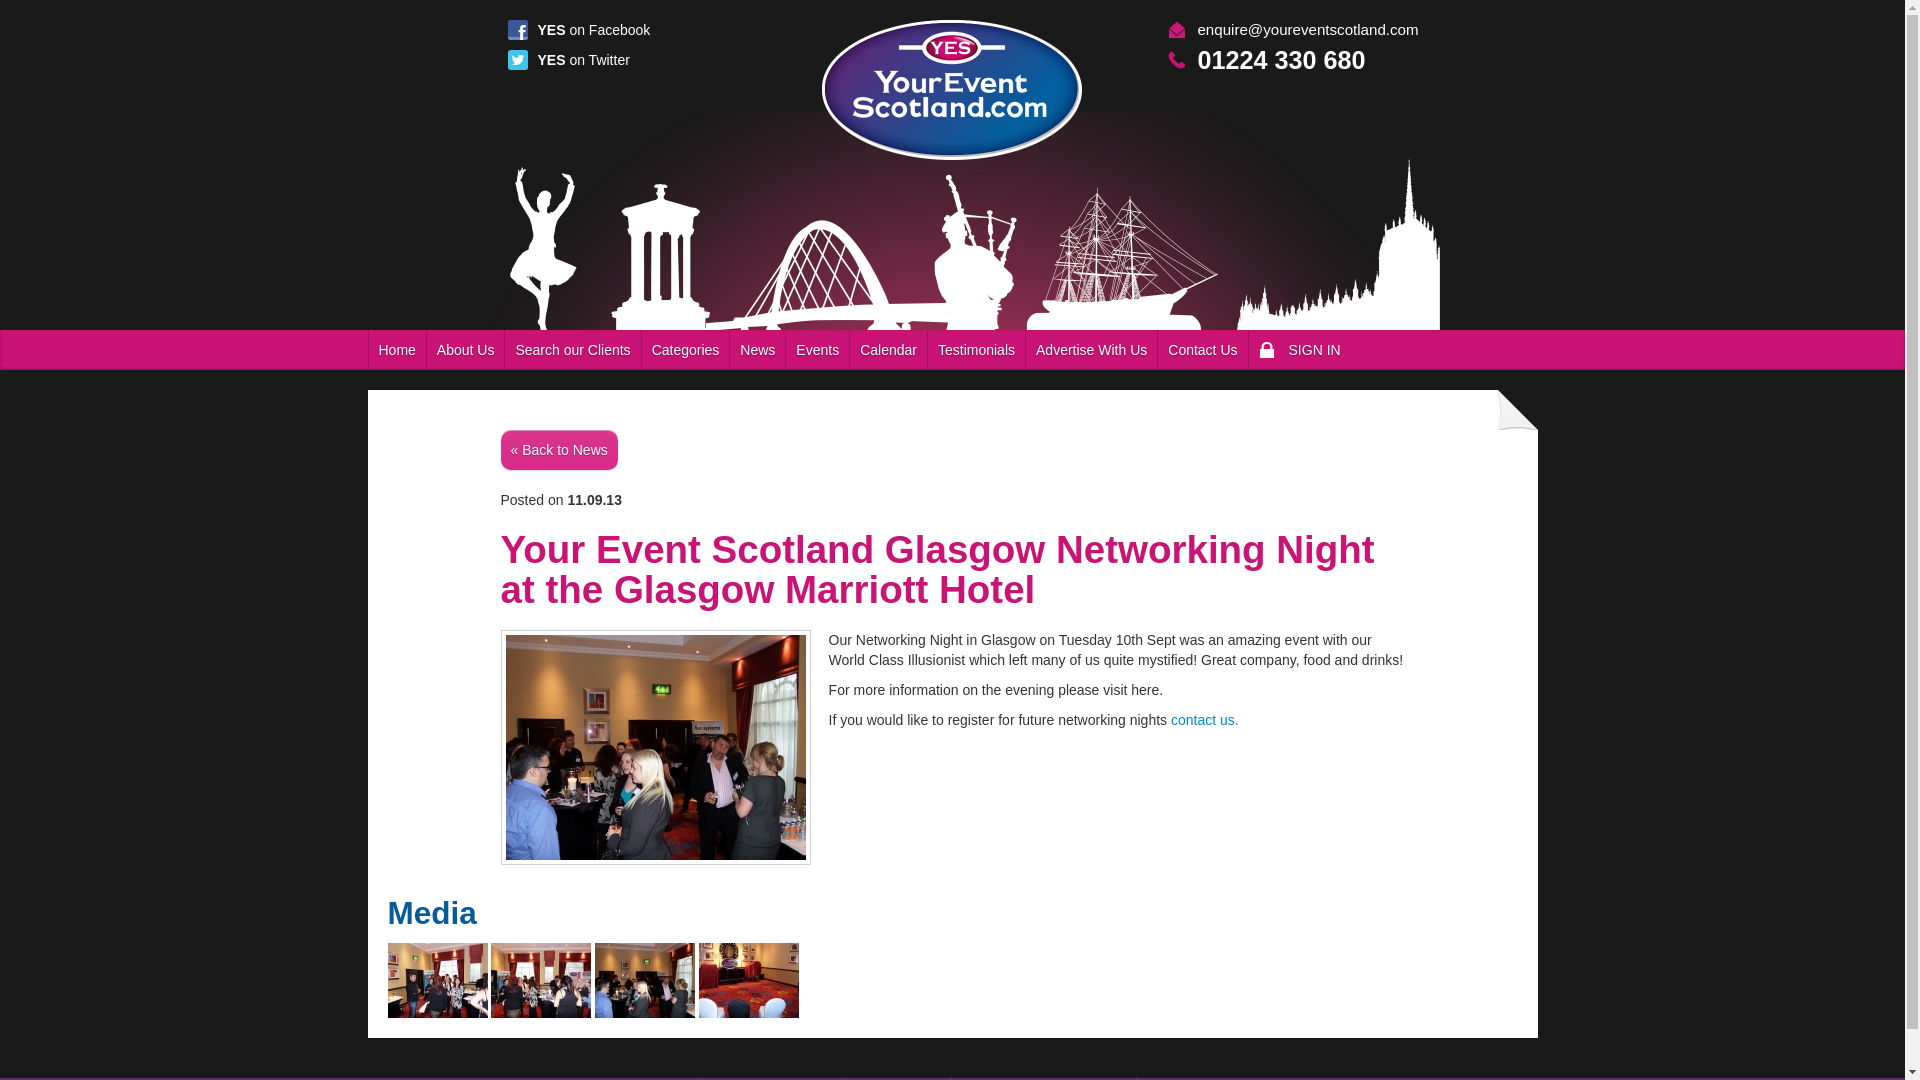 The image size is (1920, 1080). I want to click on Community, so click(976, 350).